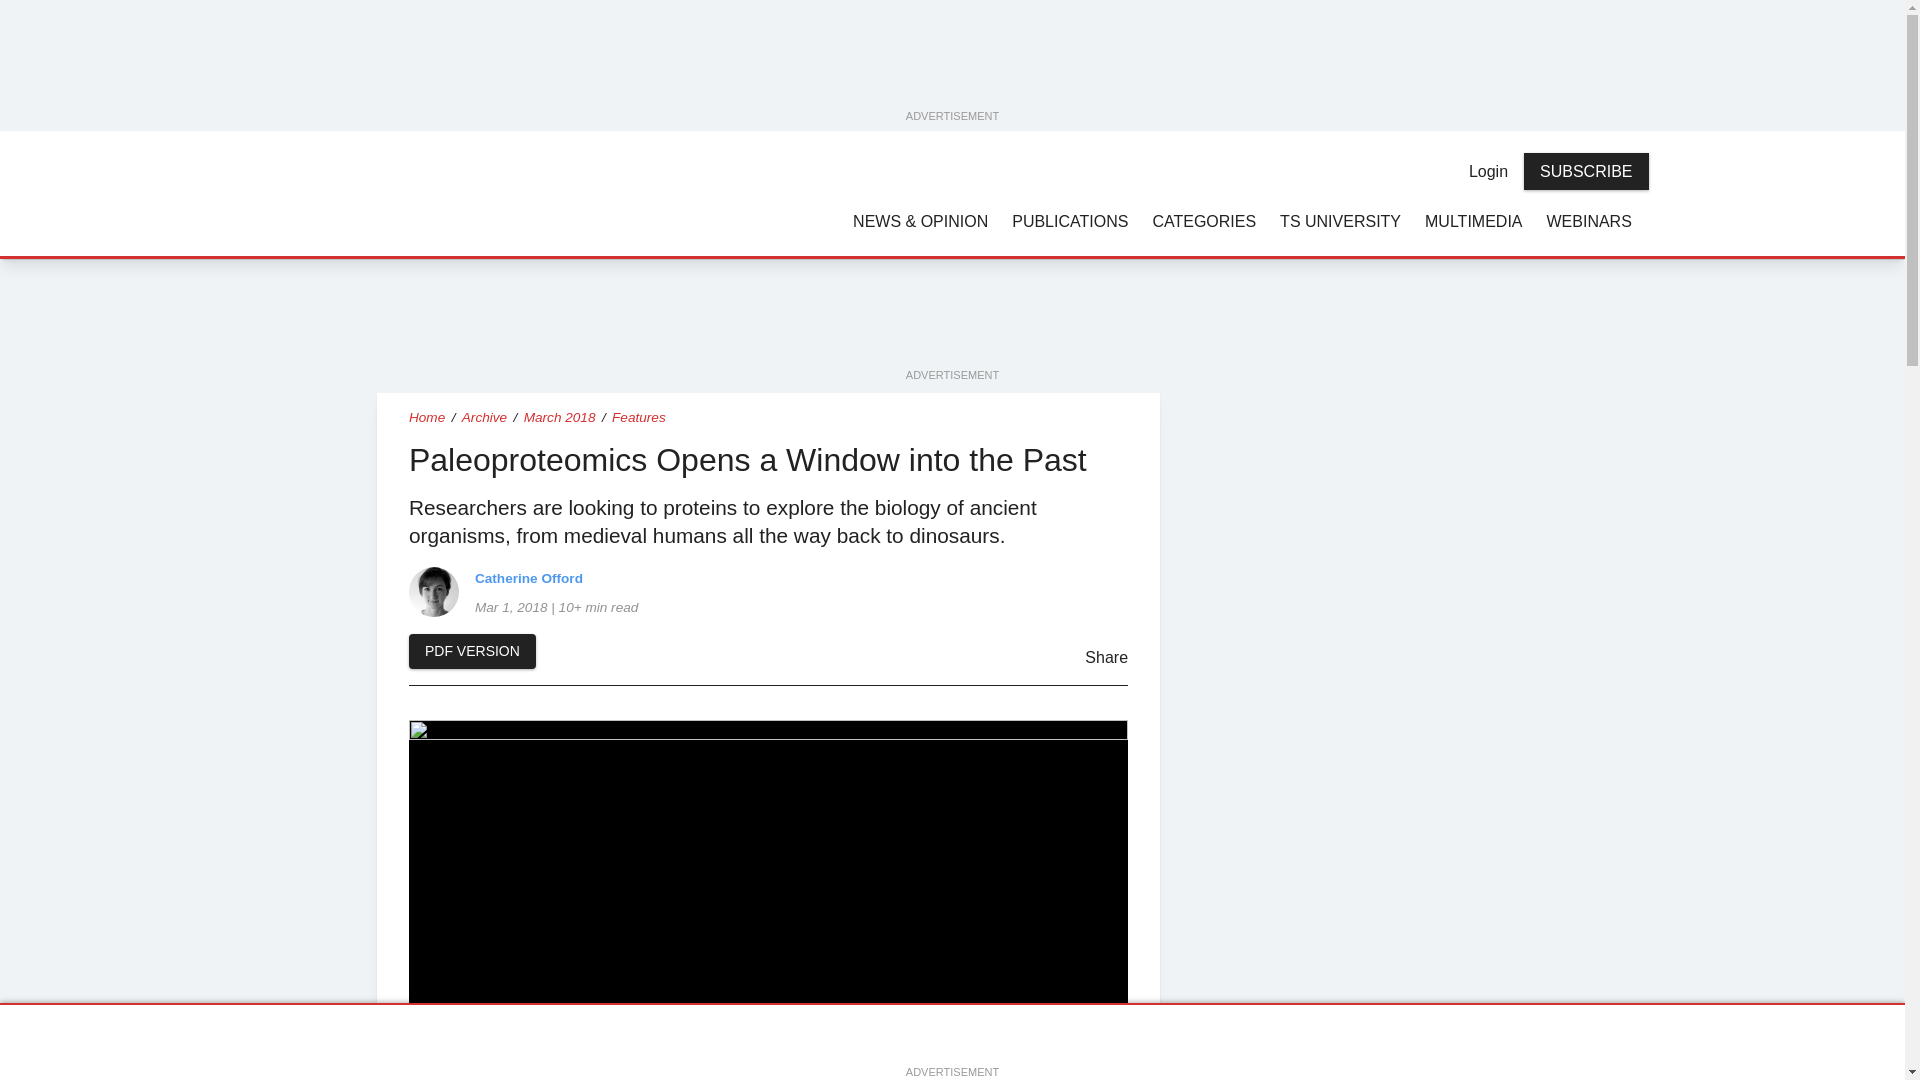  Describe the element at coordinates (433, 590) in the screenshot. I see `Catherine Offord` at that location.